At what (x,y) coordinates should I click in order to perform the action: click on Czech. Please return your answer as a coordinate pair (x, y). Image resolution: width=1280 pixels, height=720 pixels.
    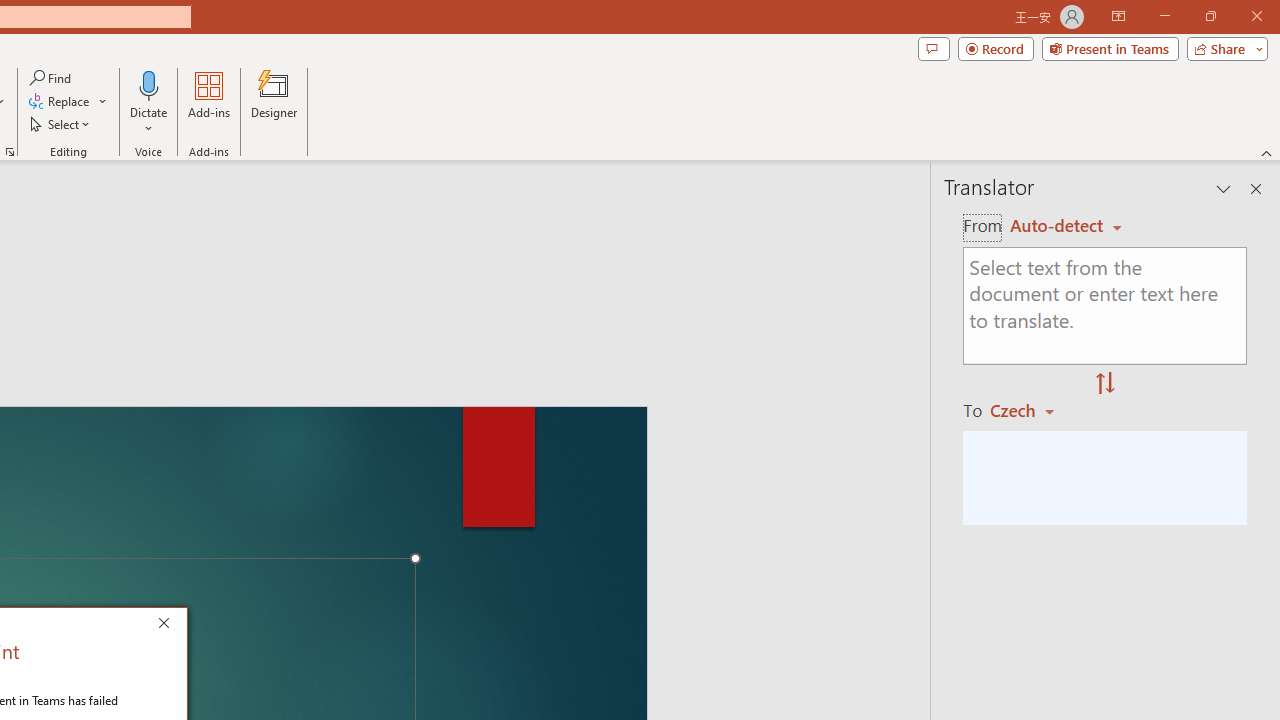
    Looking at the image, I should click on (1030, 410).